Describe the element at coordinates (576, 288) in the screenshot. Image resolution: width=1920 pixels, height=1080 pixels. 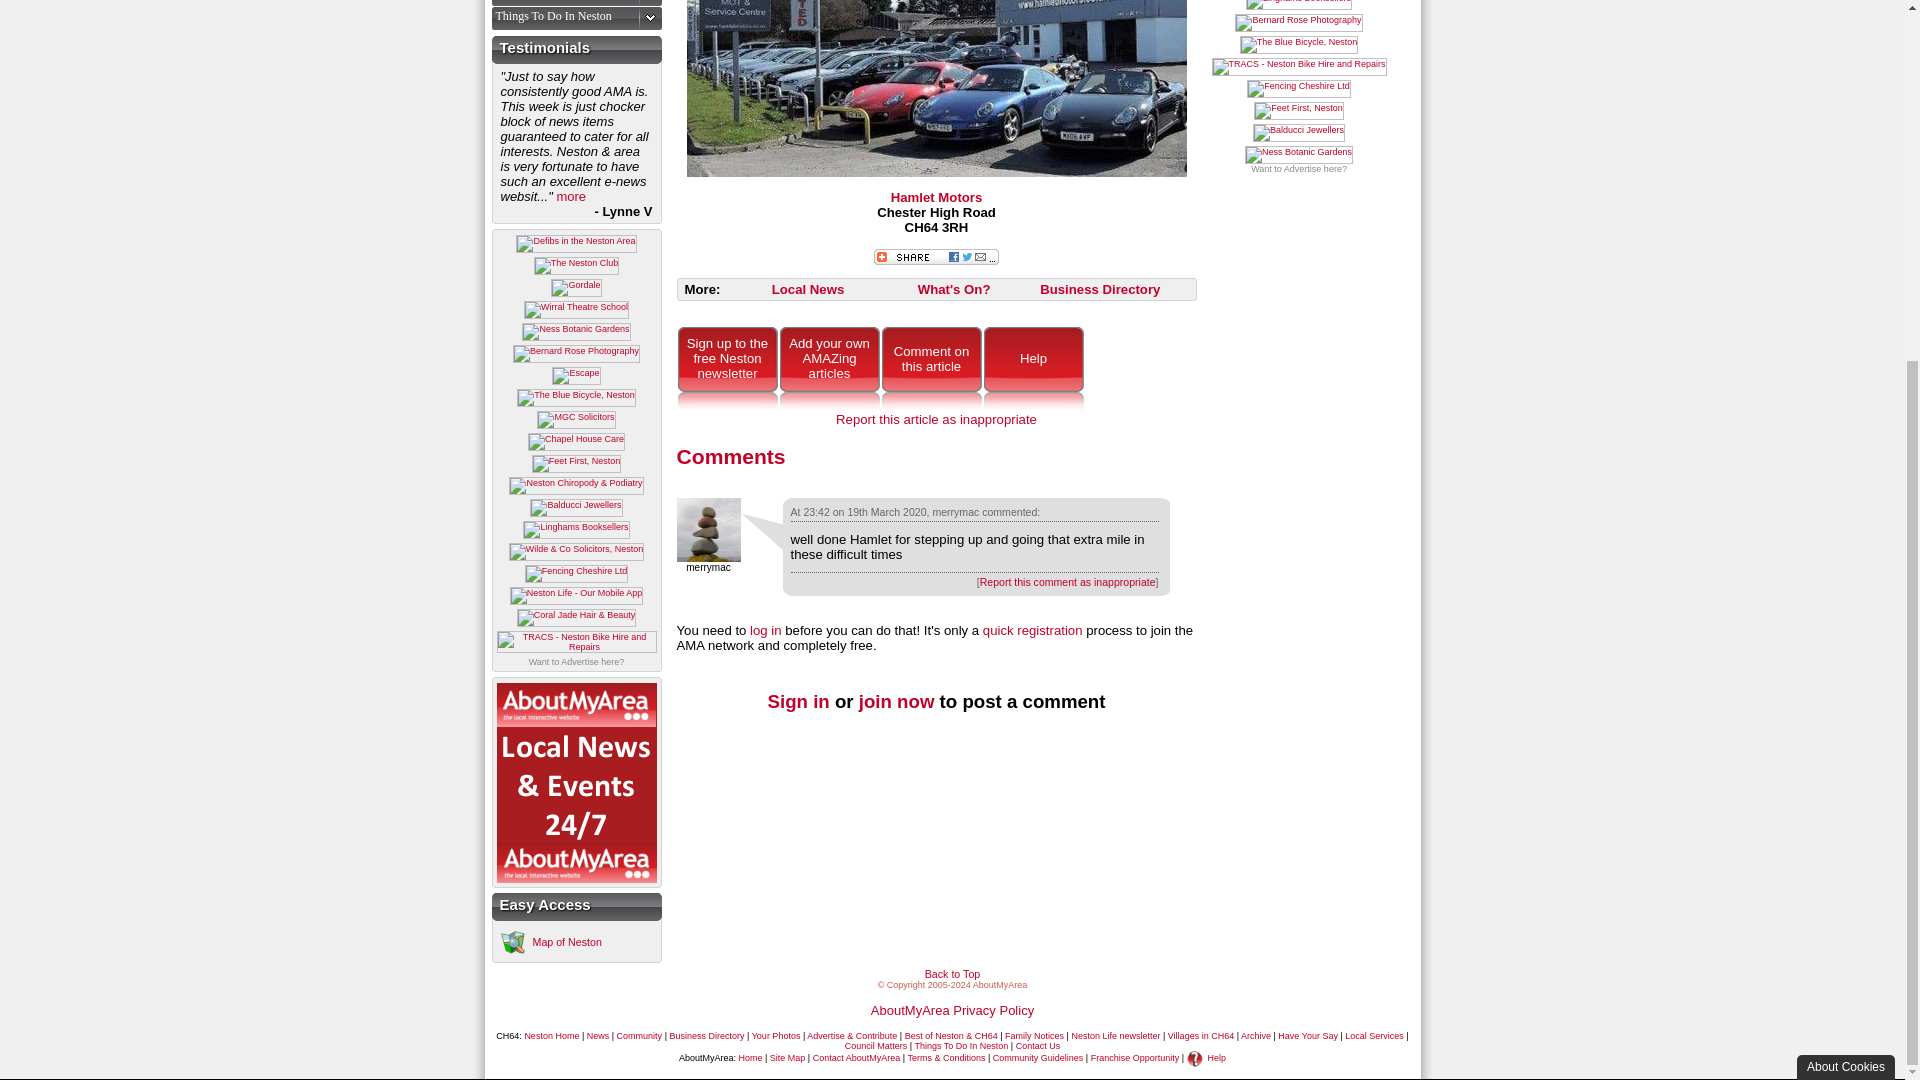
I see `Gordale ` at that location.